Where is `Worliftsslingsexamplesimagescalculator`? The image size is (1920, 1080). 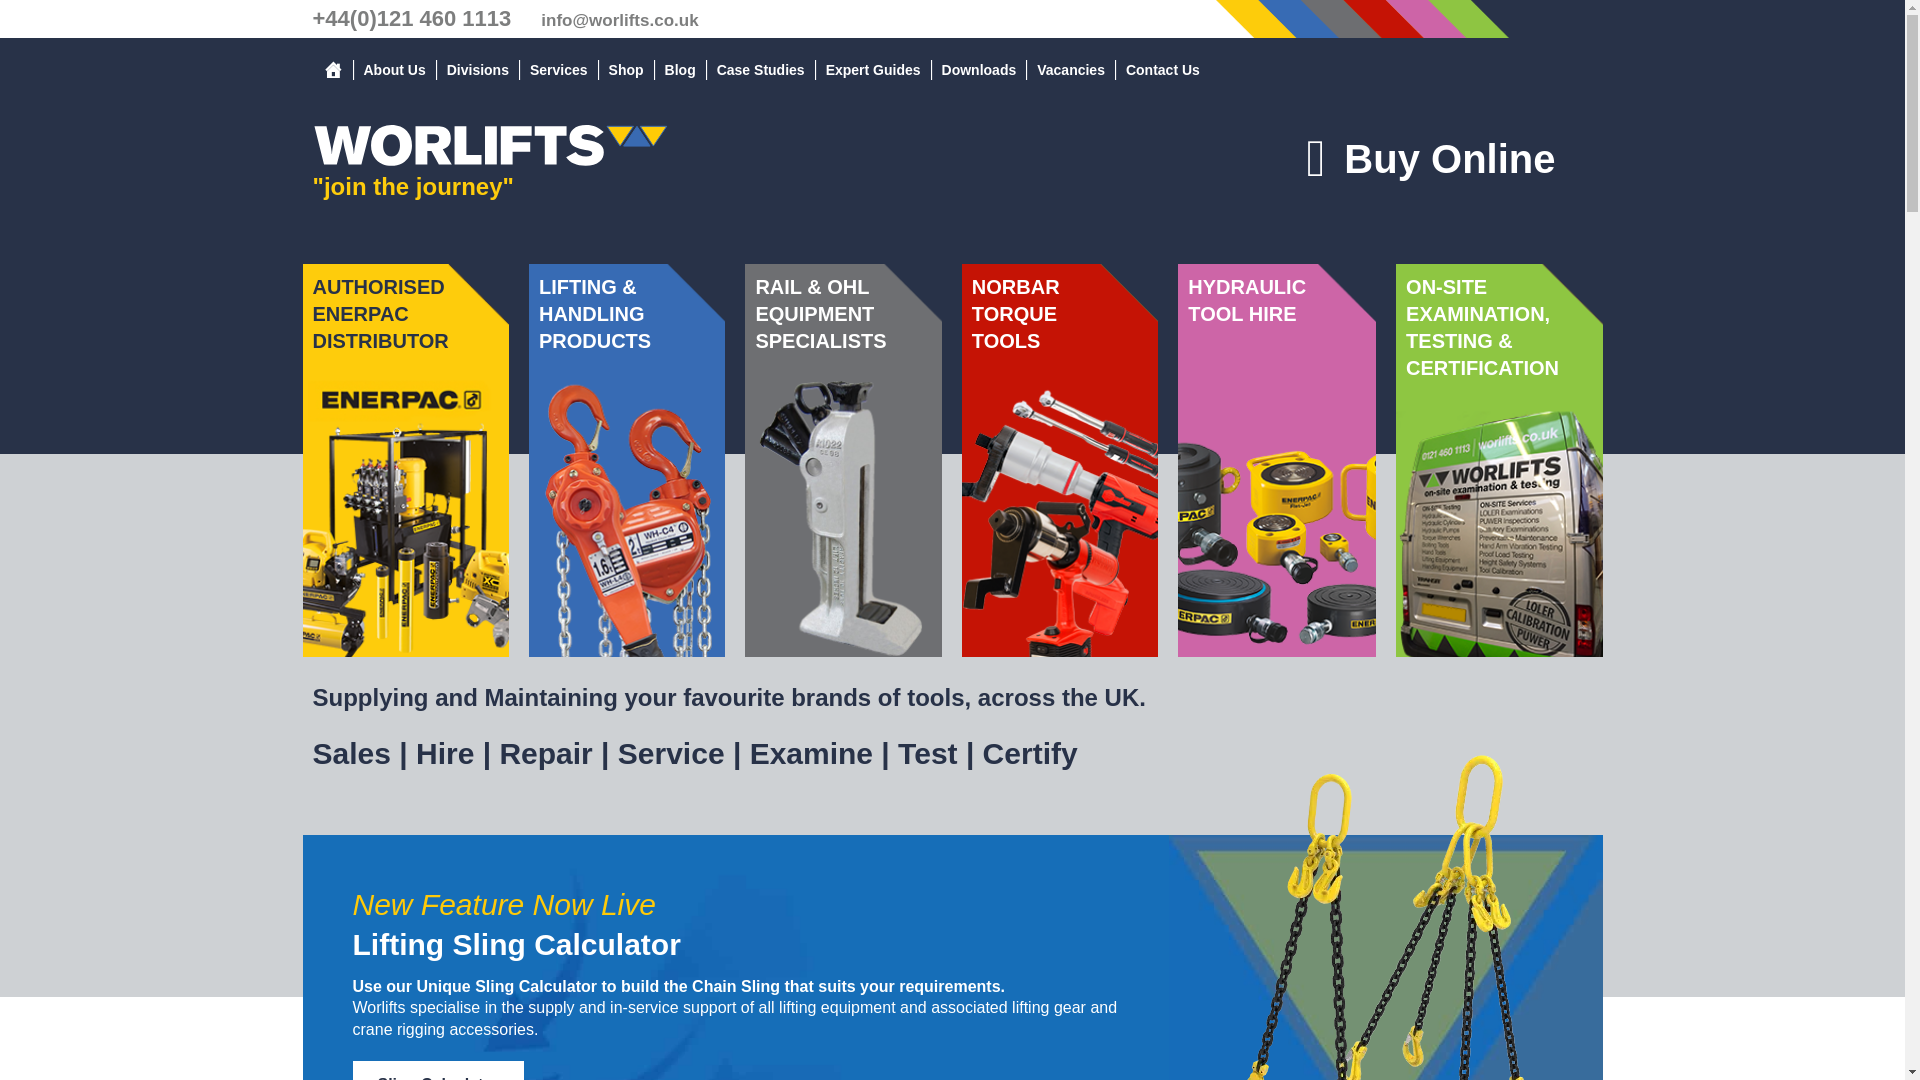
Worliftsslingsexamplesimagescalculator is located at coordinates (1385, 954).